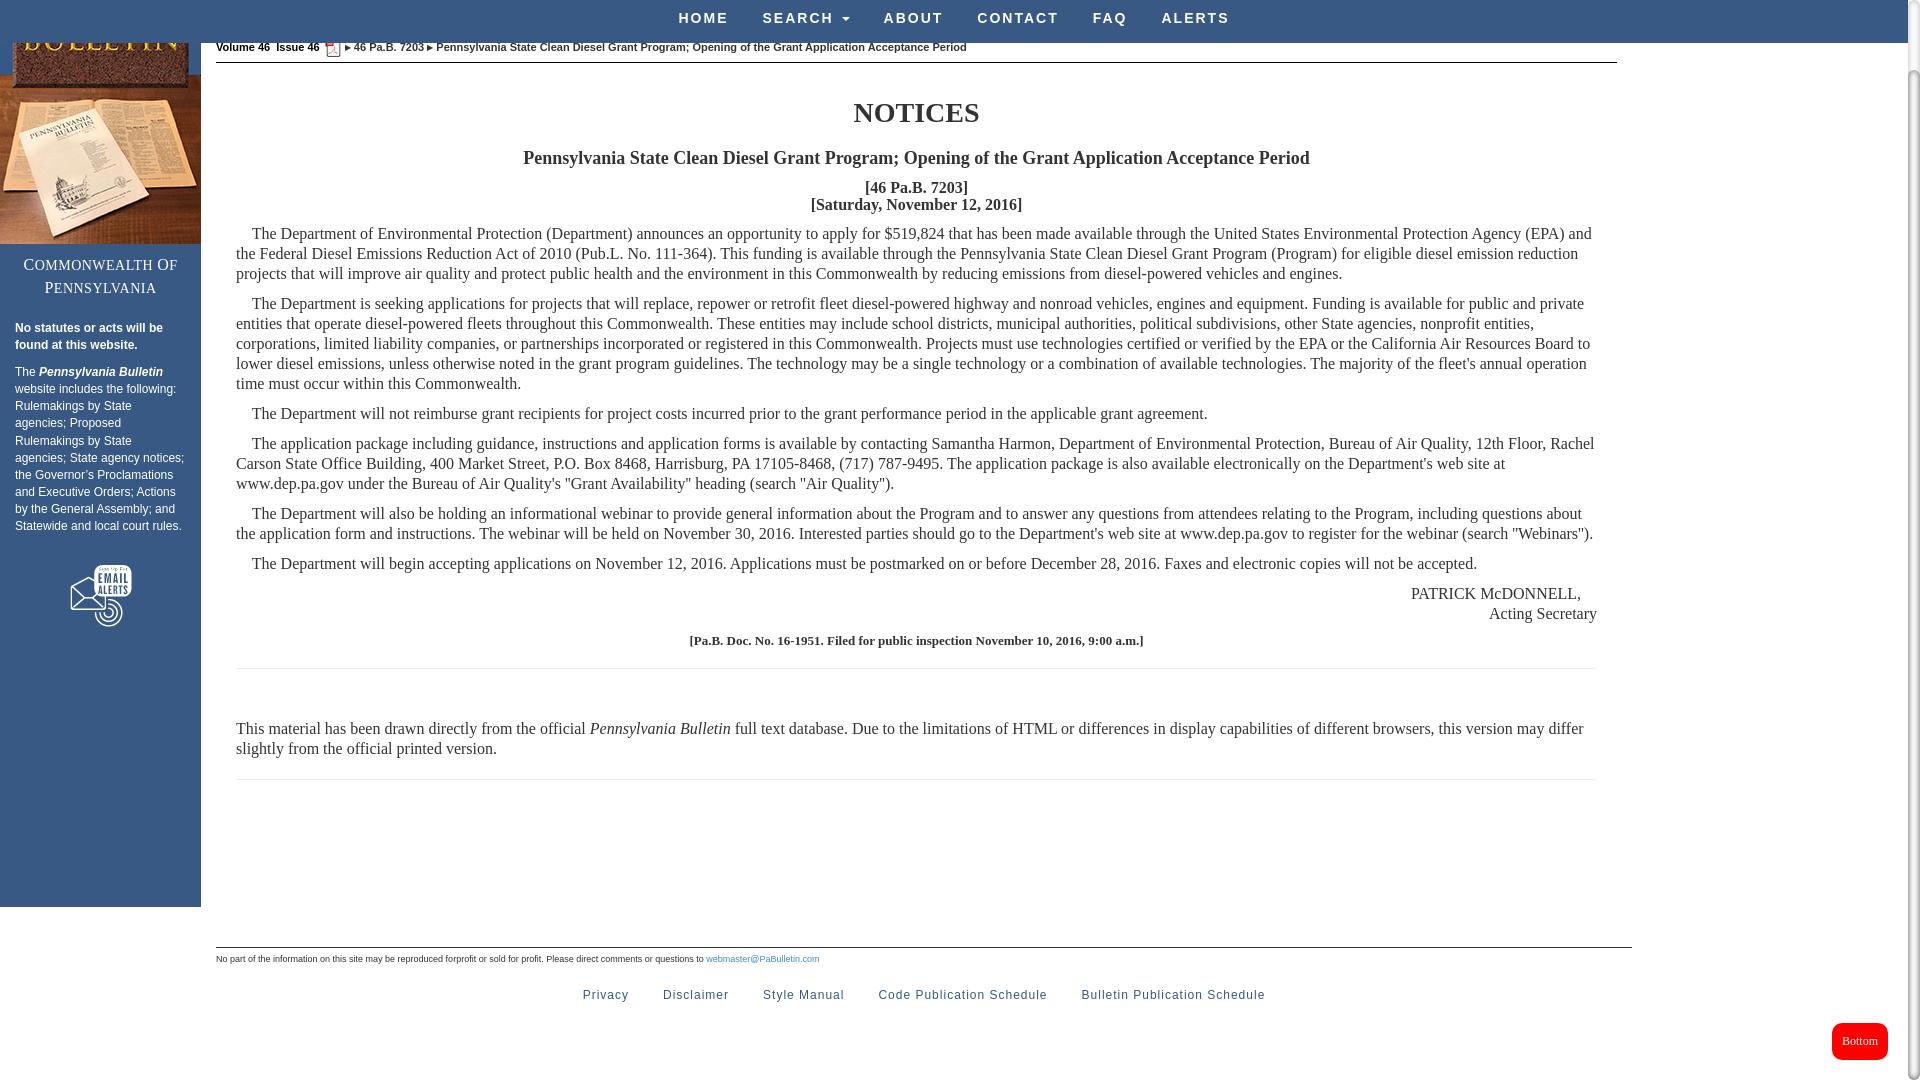  Describe the element at coordinates (268, 46) in the screenshot. I see `Volume 46  Issue 46` at that location.